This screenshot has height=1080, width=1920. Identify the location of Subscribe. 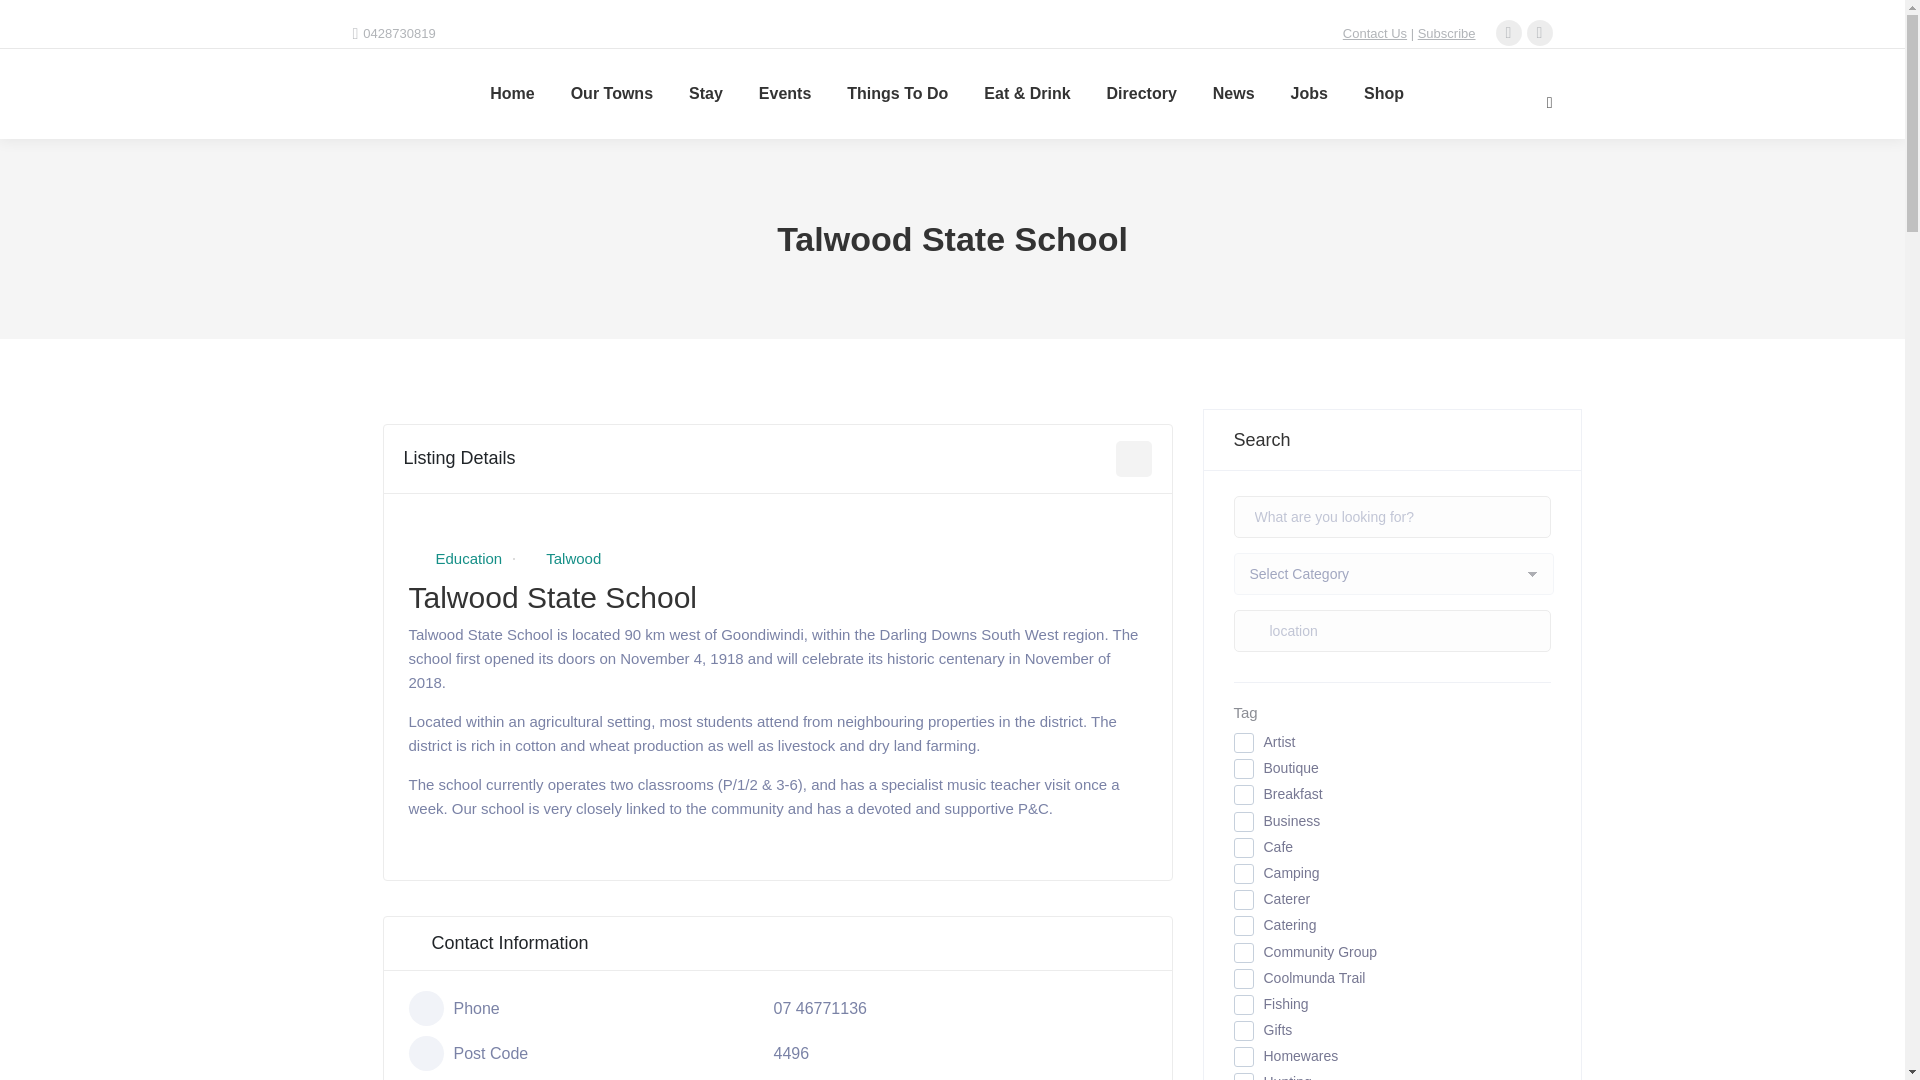
(1447, 33).